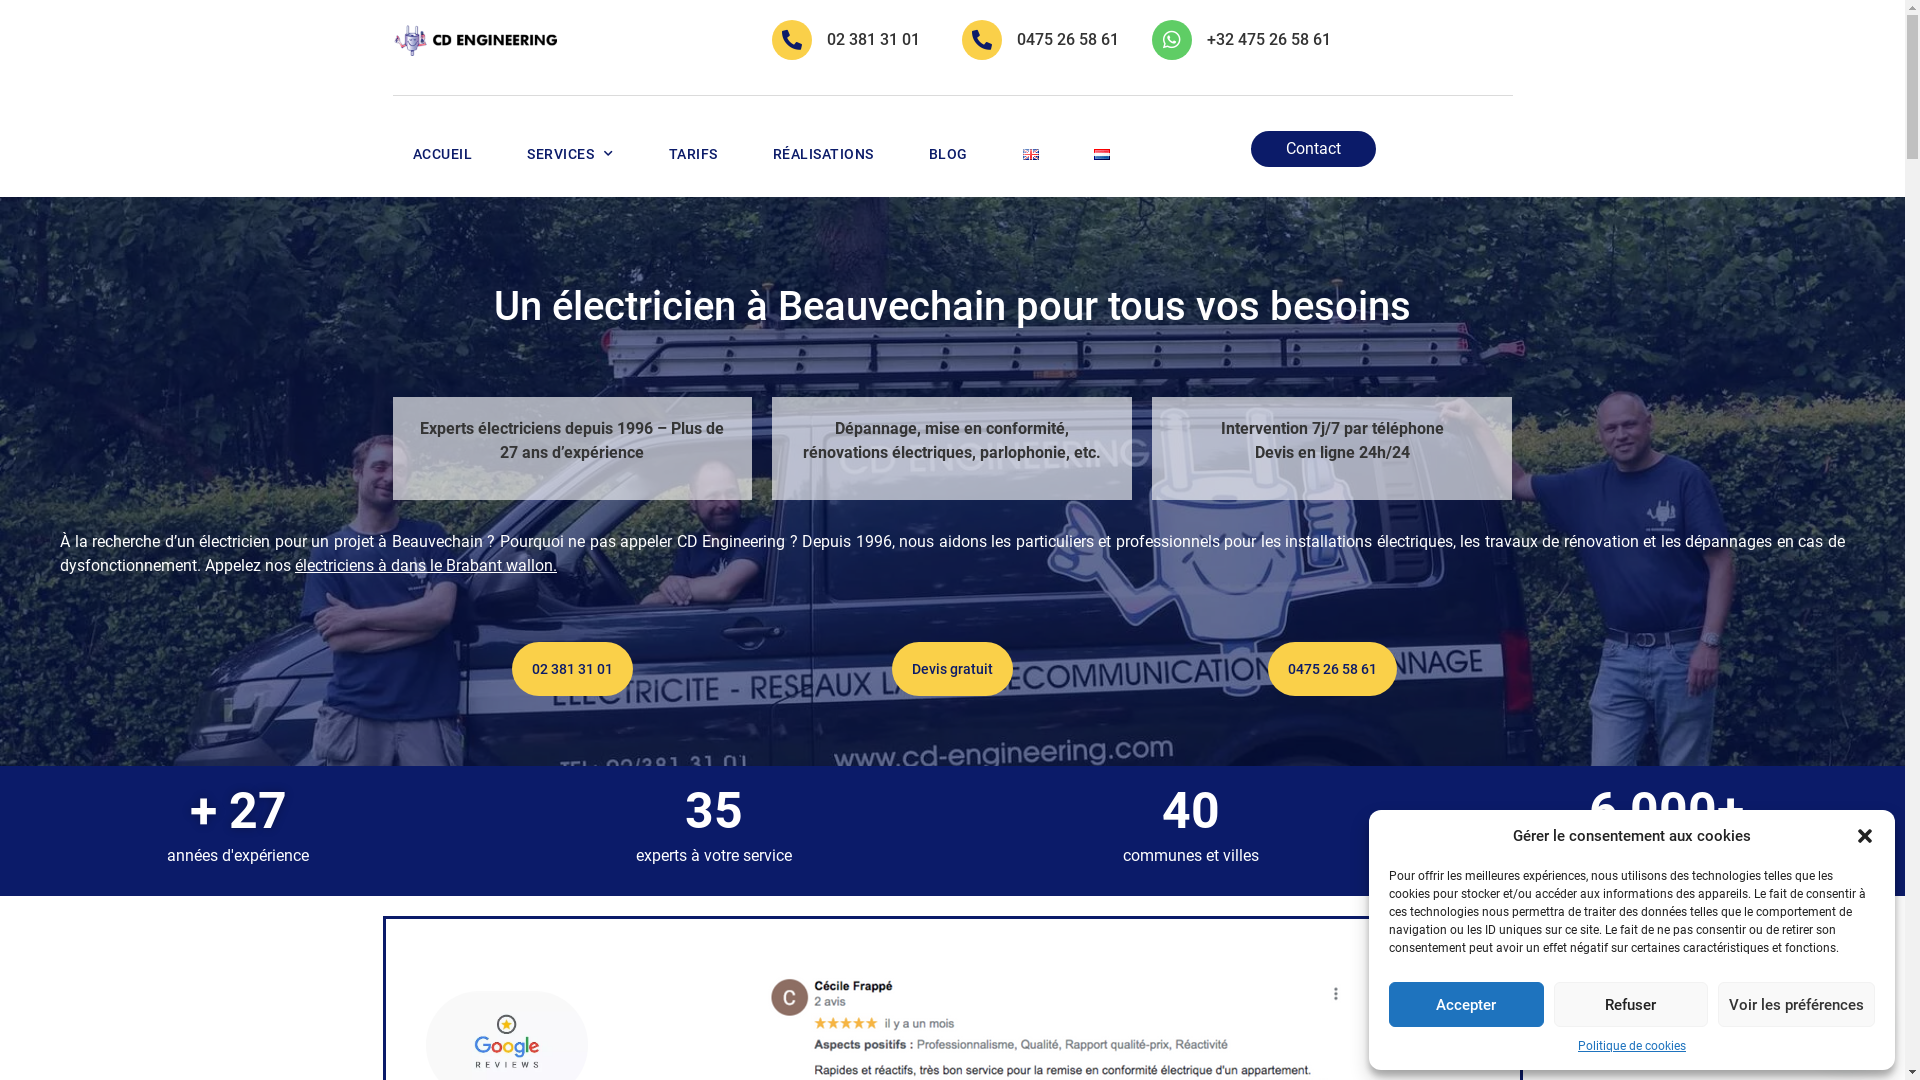 Image resolution: width=1920 pixels, height=1080 pixels. Describe the element at coordinates (572, 669) in the screenshot. I see `02 381 31 01` at that location.